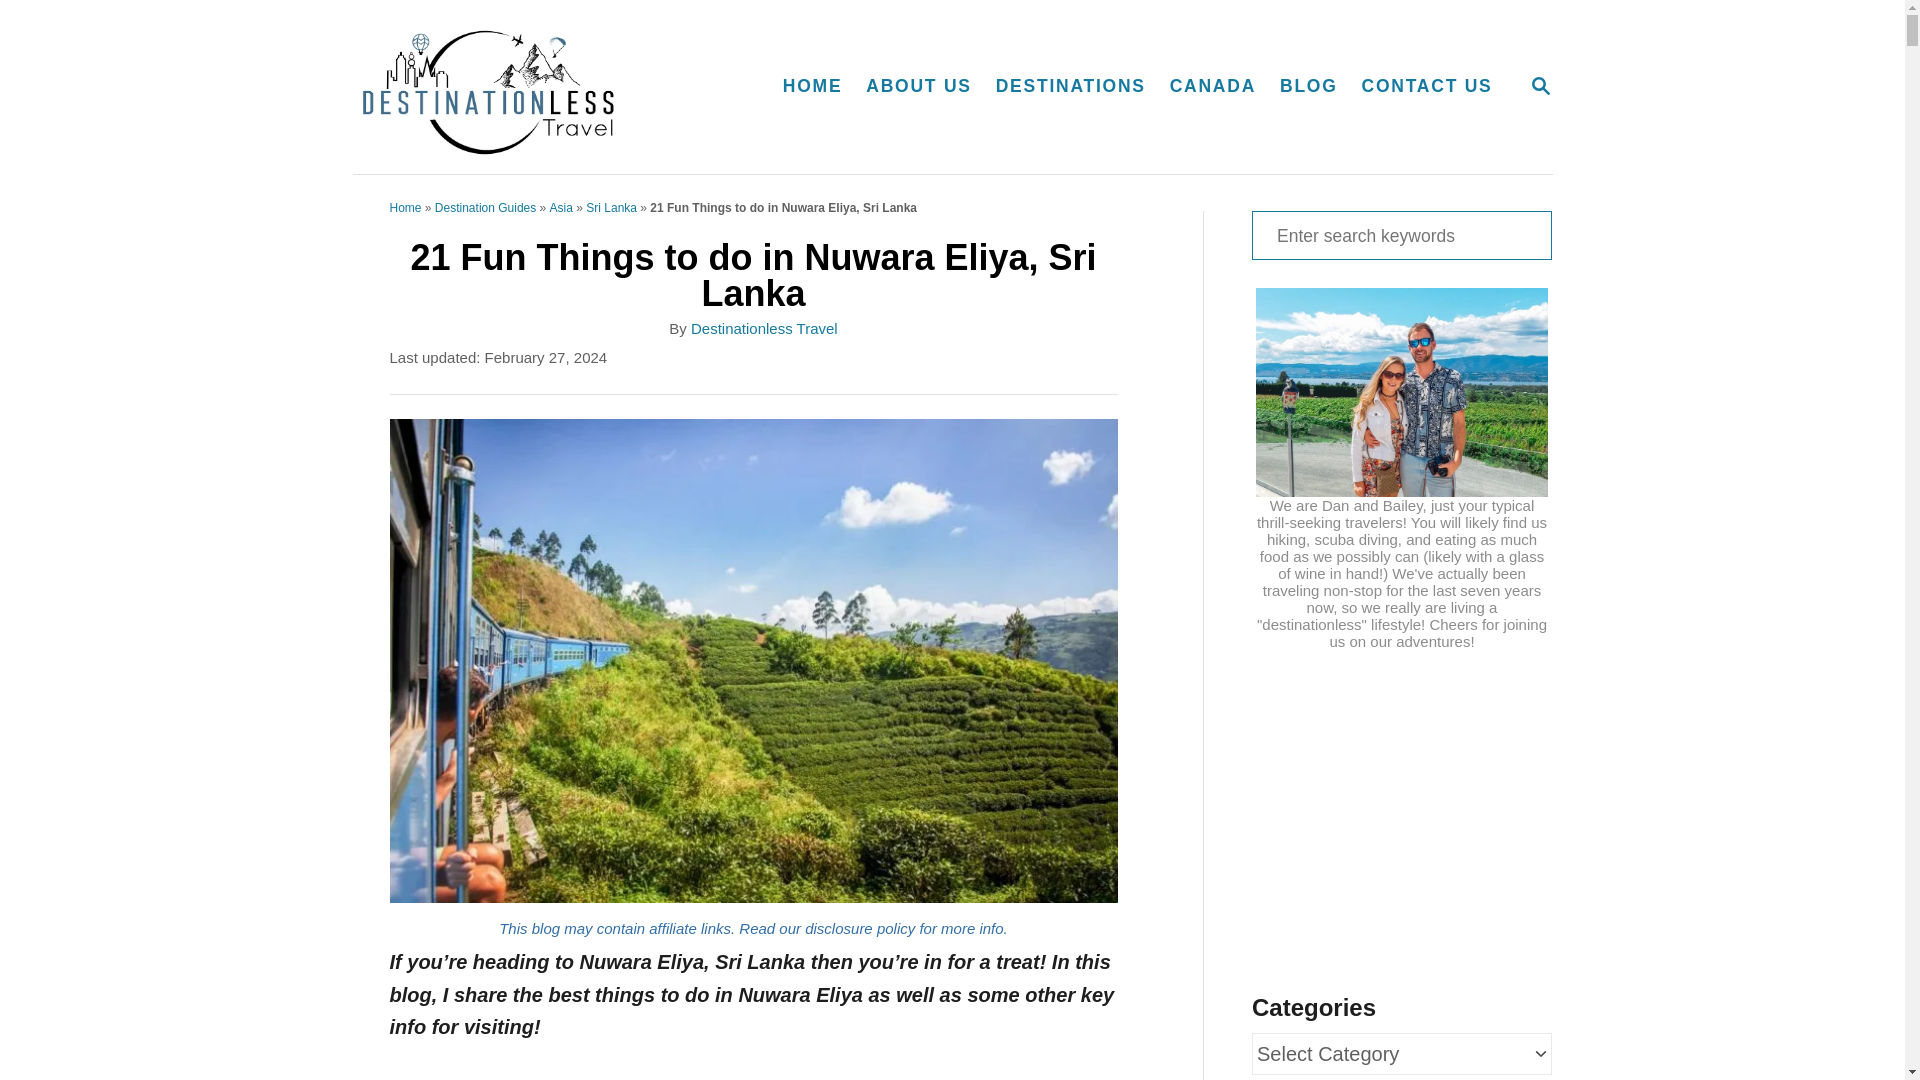 This screenshot has height=1080, width=1920. What do you see at coordinates (1540, 86) in the screenshot?
I see `DESTINATIONS` at bounding box center [1540, 86].